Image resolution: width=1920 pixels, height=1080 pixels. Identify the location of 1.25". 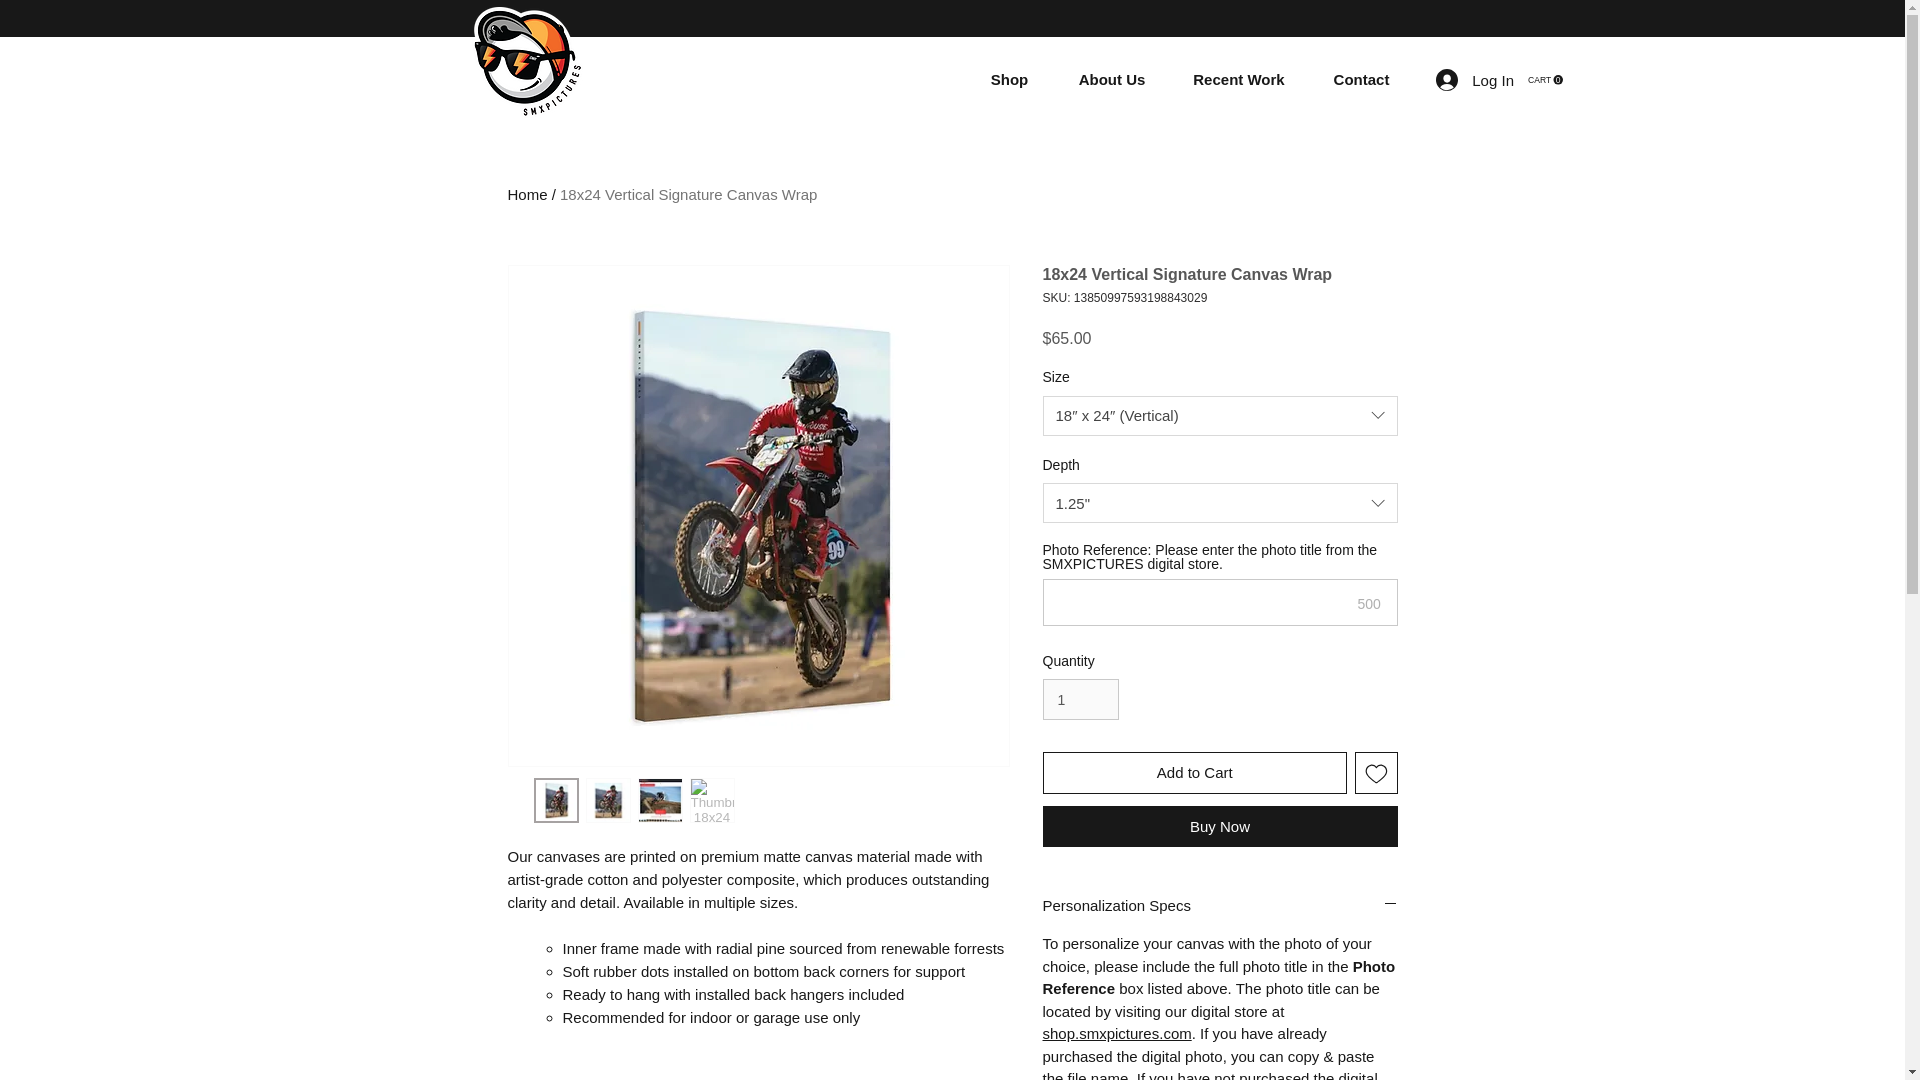
(1080, 700).